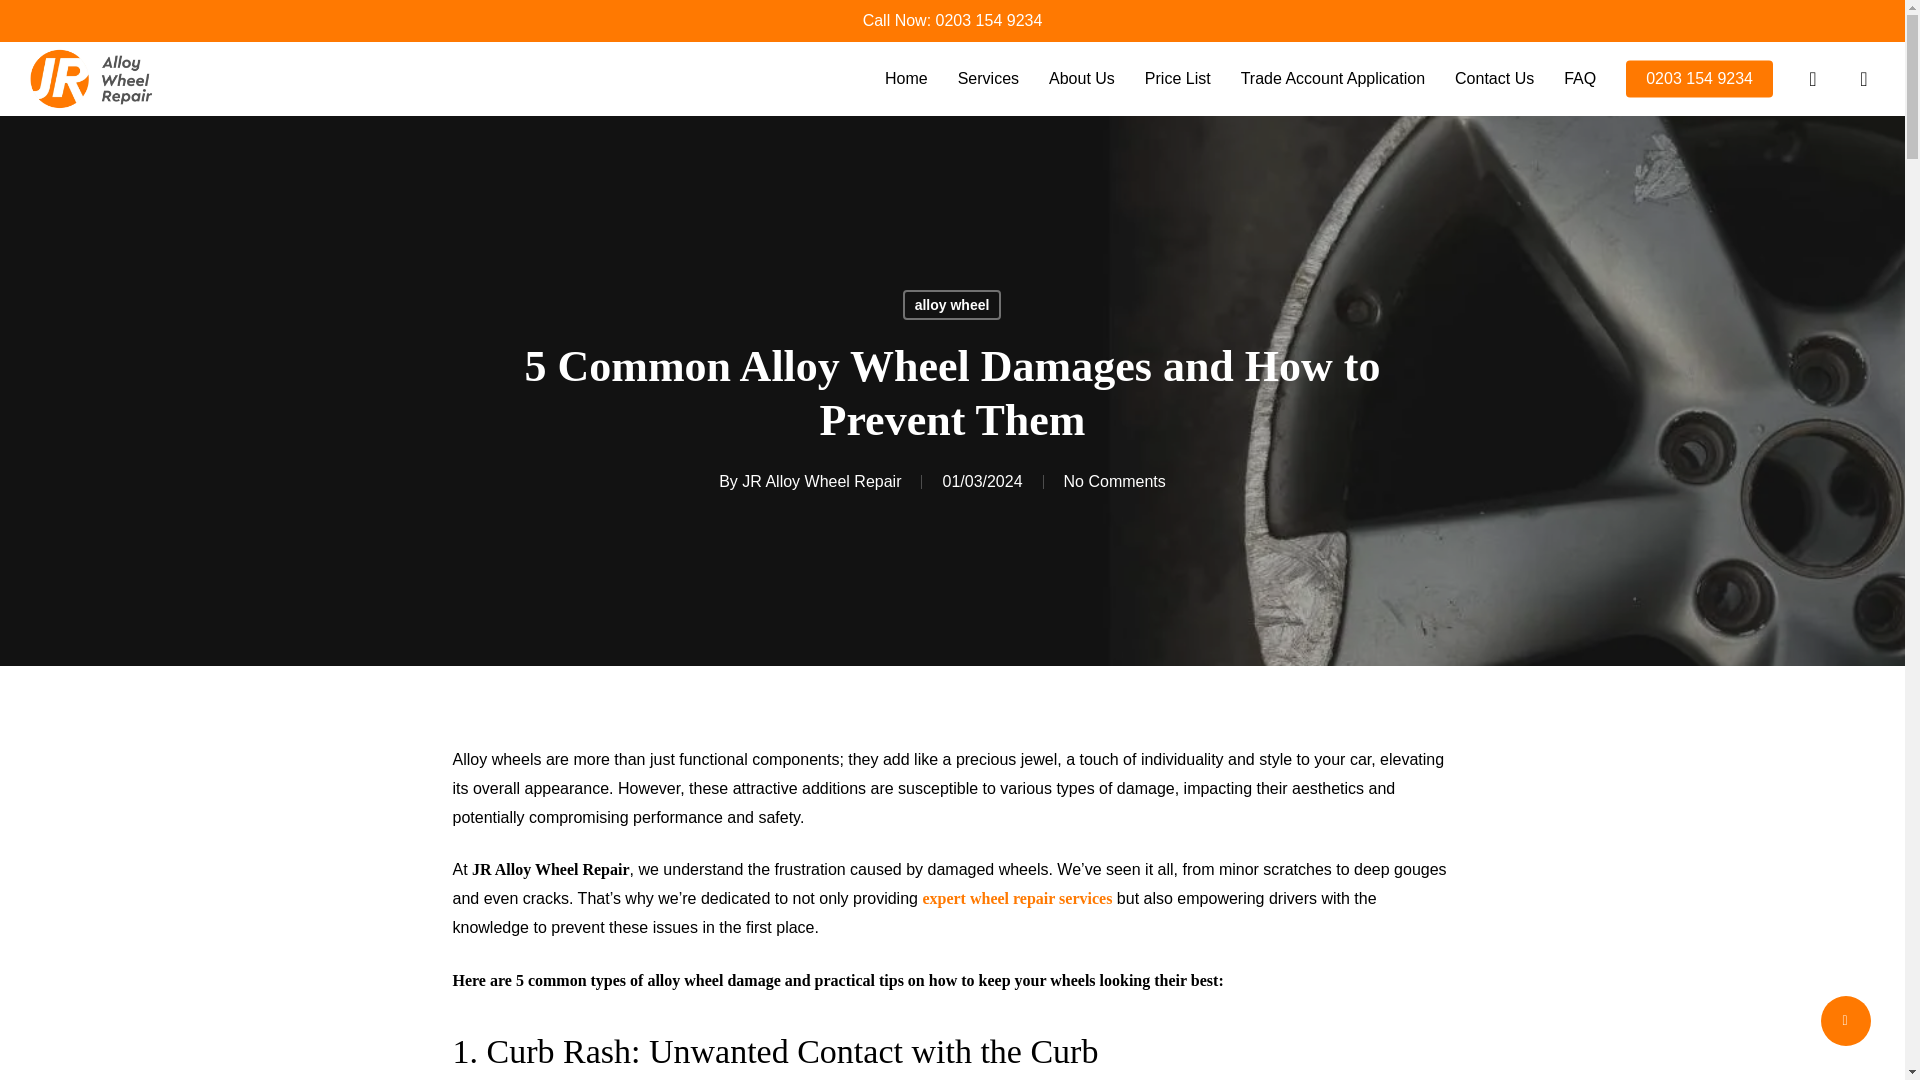 This screenshot has height=1080, width=1920. I want to click on Price List, so click(1178, 79).